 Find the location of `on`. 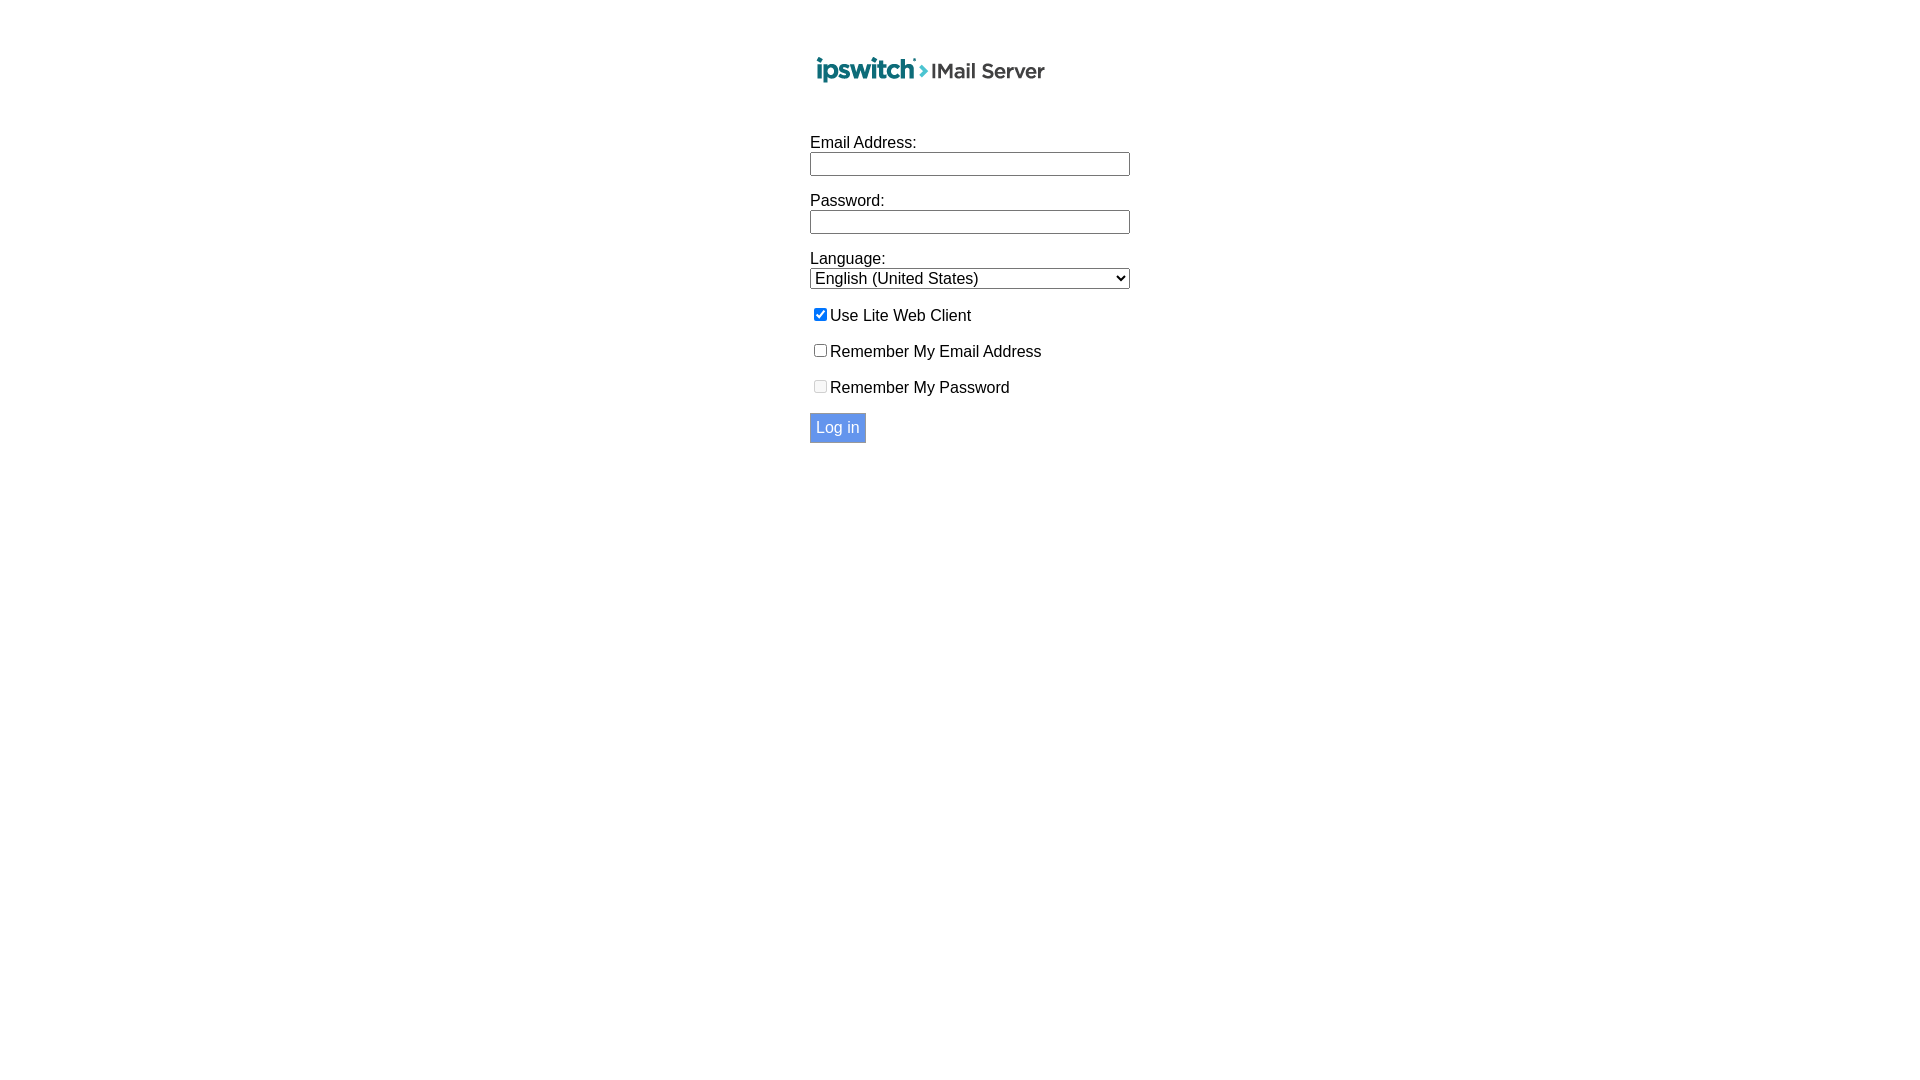

on is located at coordinates (820, 386).